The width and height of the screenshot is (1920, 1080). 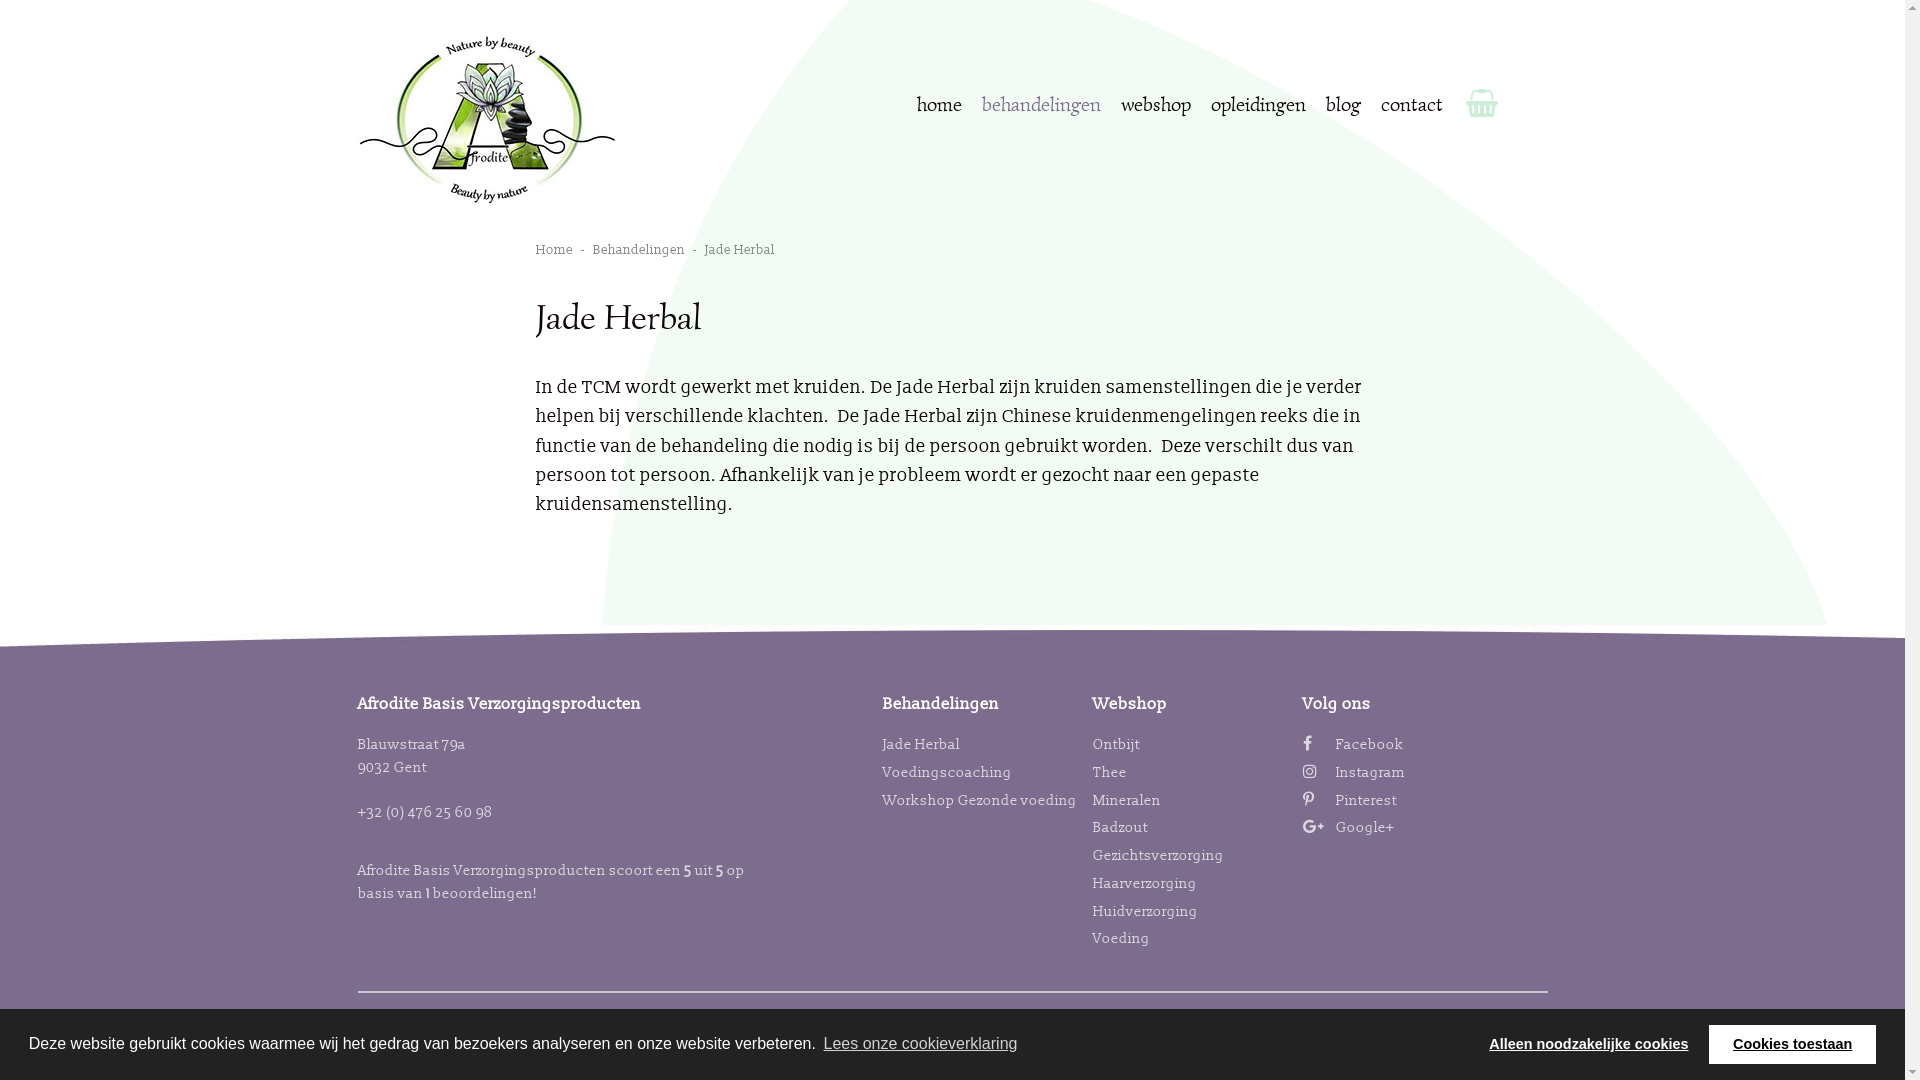 I want to click on Lees onze cookieverklaring, so click(x=920, y=1044).